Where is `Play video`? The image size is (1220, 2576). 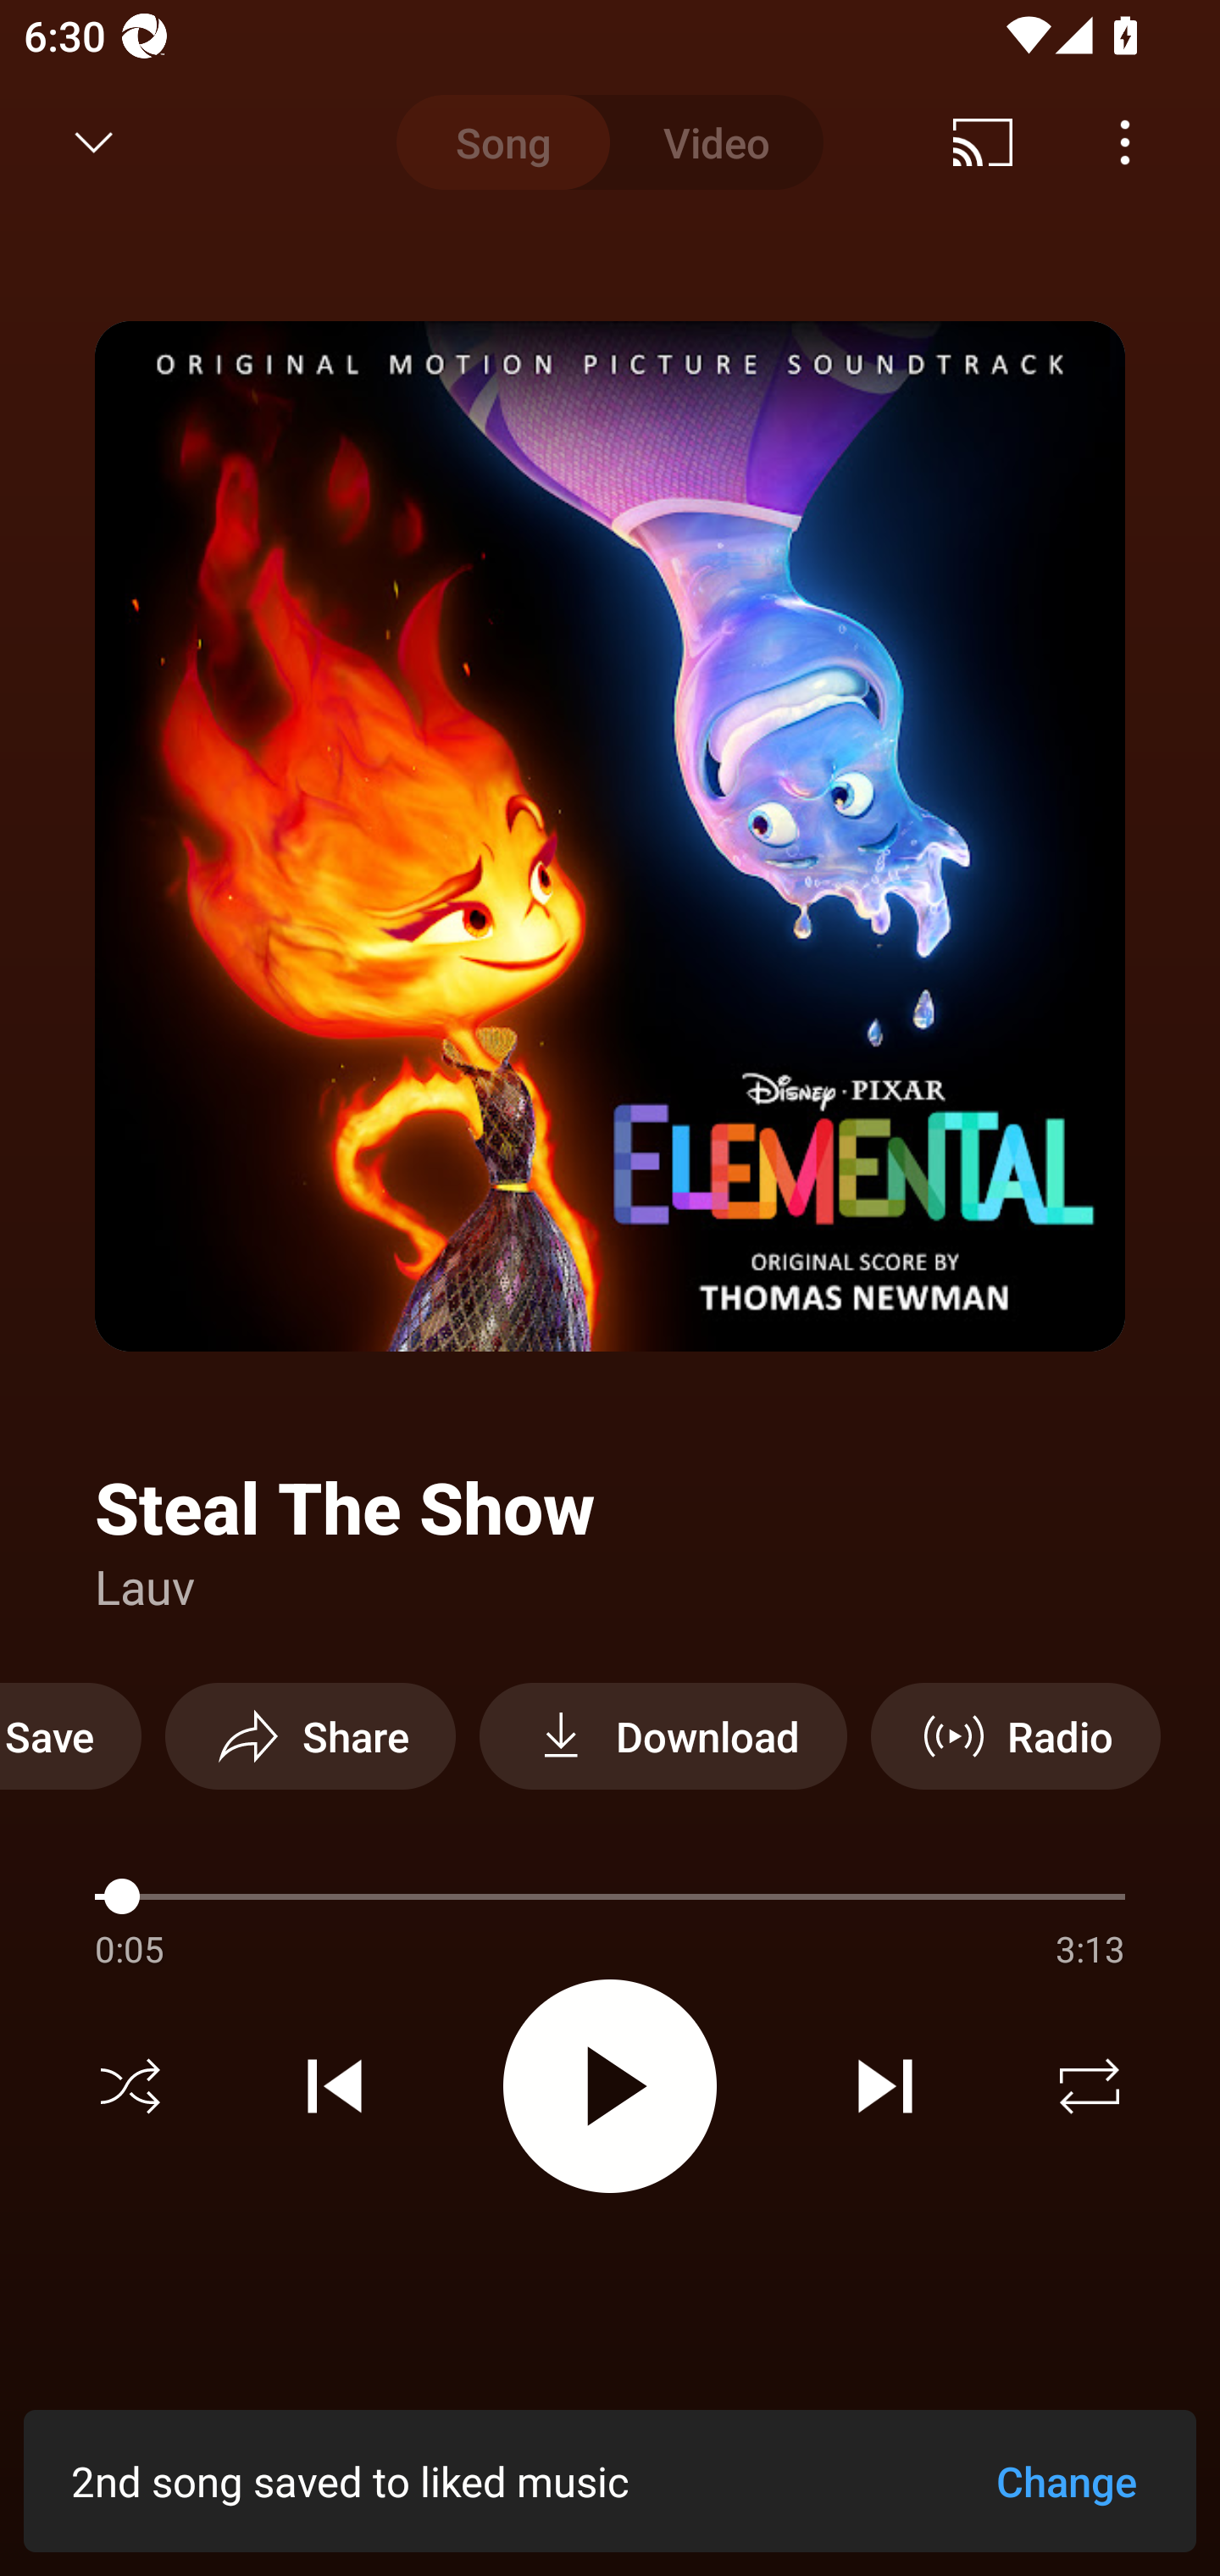
Play video is located at coordinates (610, 2085).